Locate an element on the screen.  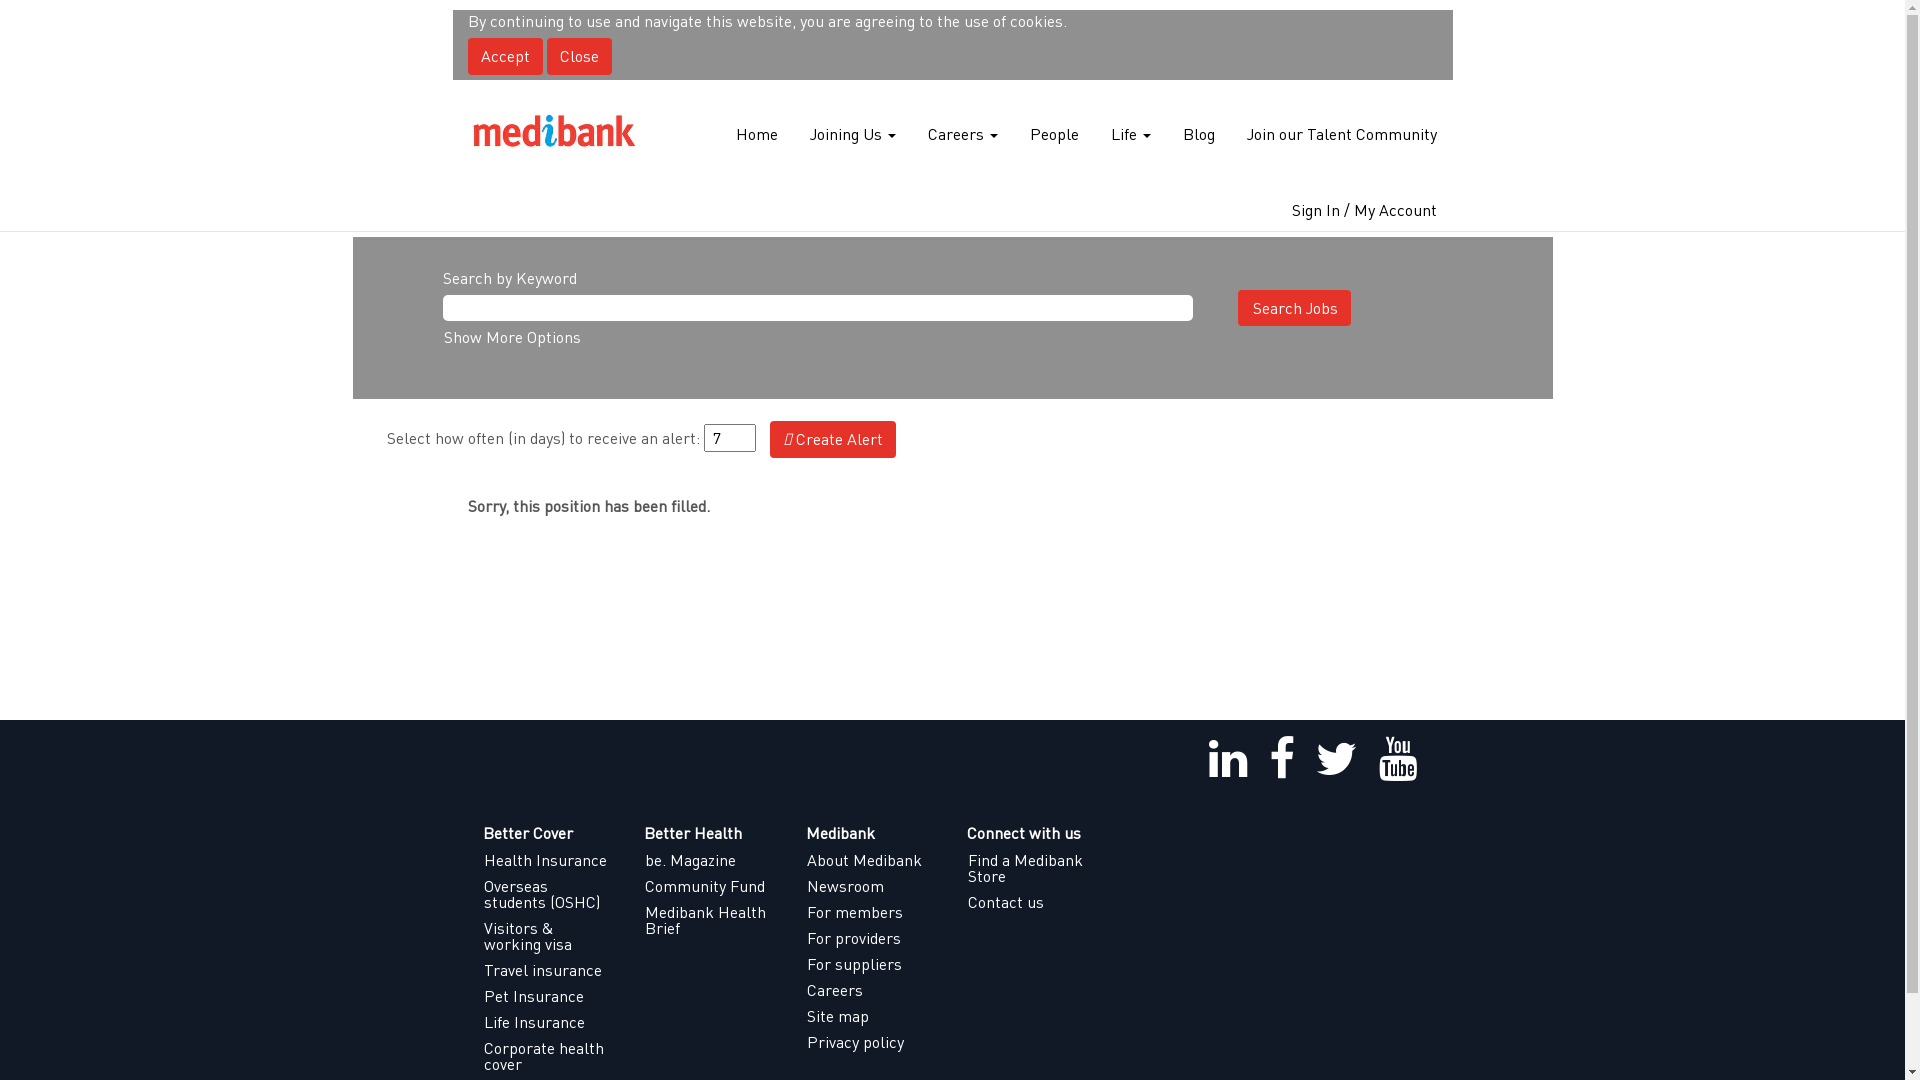
Close is located at coordinates (578, 56).